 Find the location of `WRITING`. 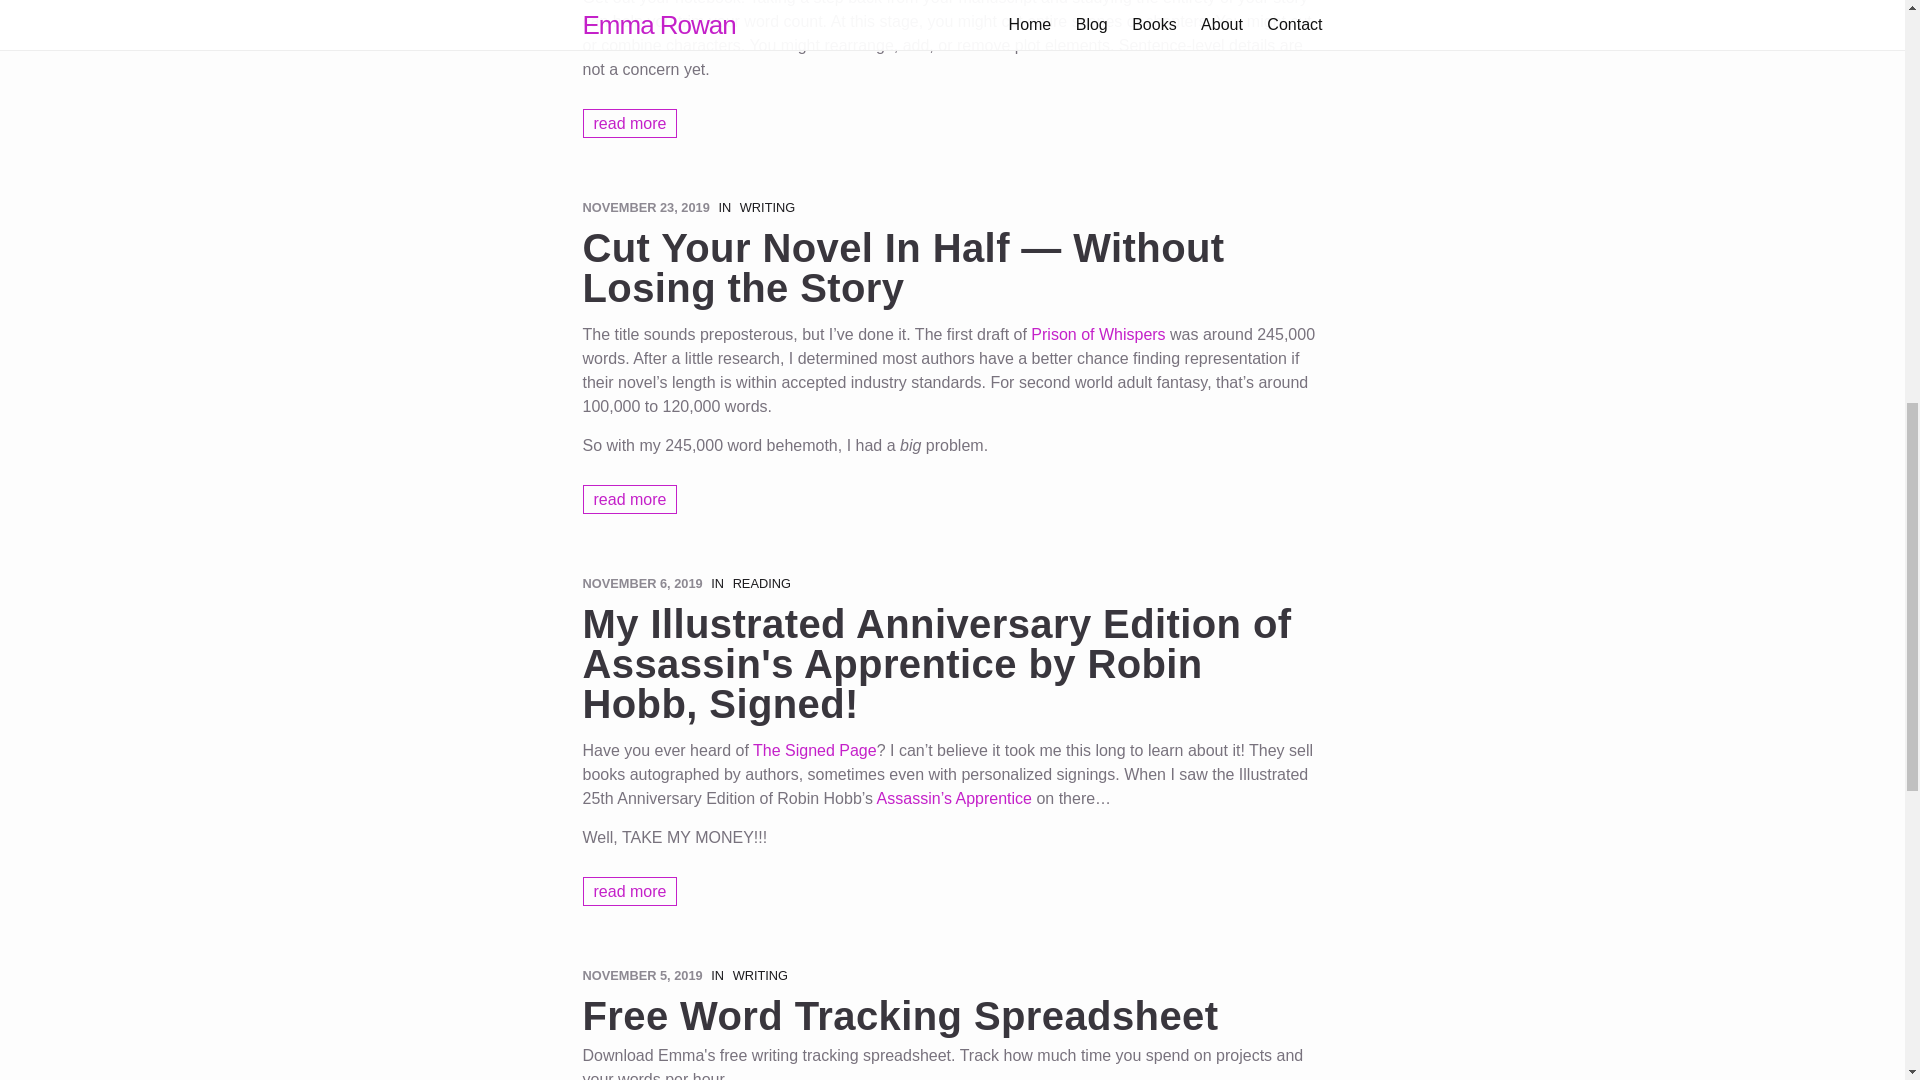

WRITING is located at coordinates (760, 974).